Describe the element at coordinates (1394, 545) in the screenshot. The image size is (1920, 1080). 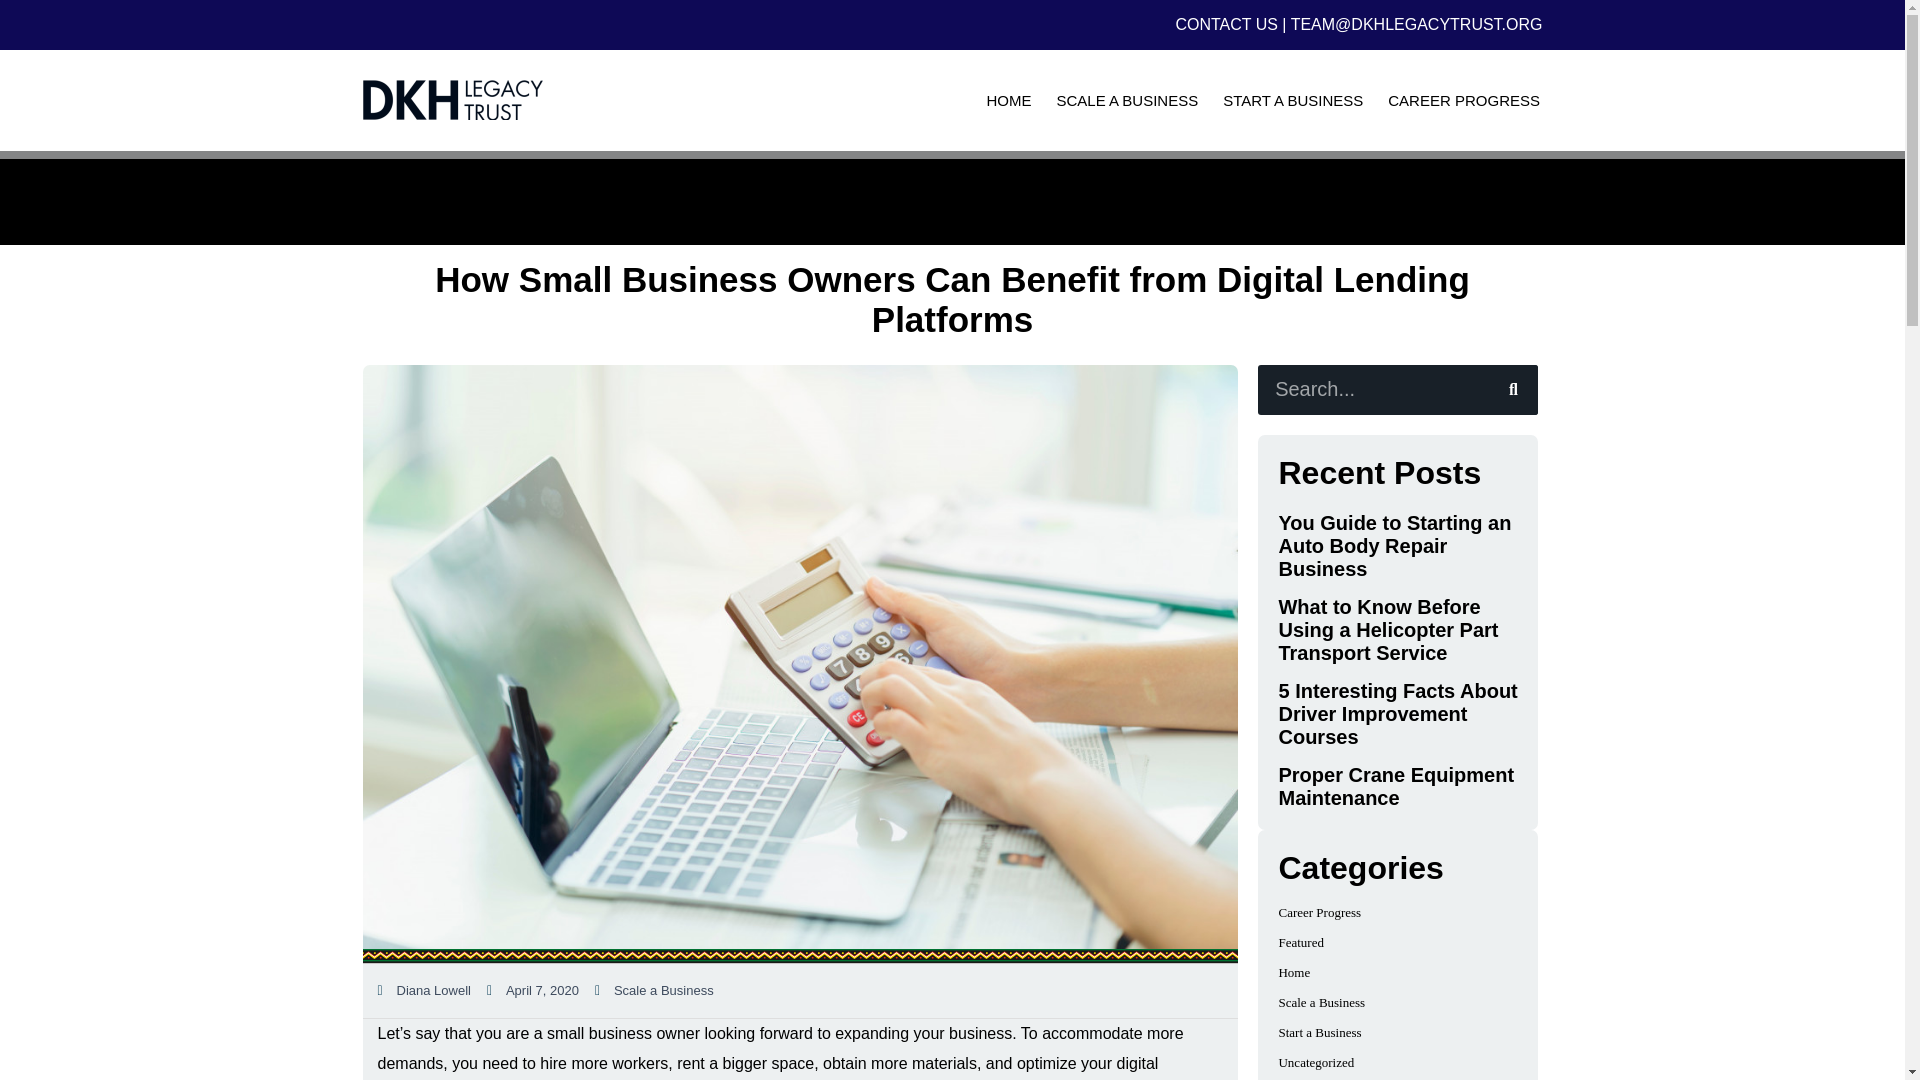
I see `You Guide to Starting an Auto Body Repair Business` at that location.